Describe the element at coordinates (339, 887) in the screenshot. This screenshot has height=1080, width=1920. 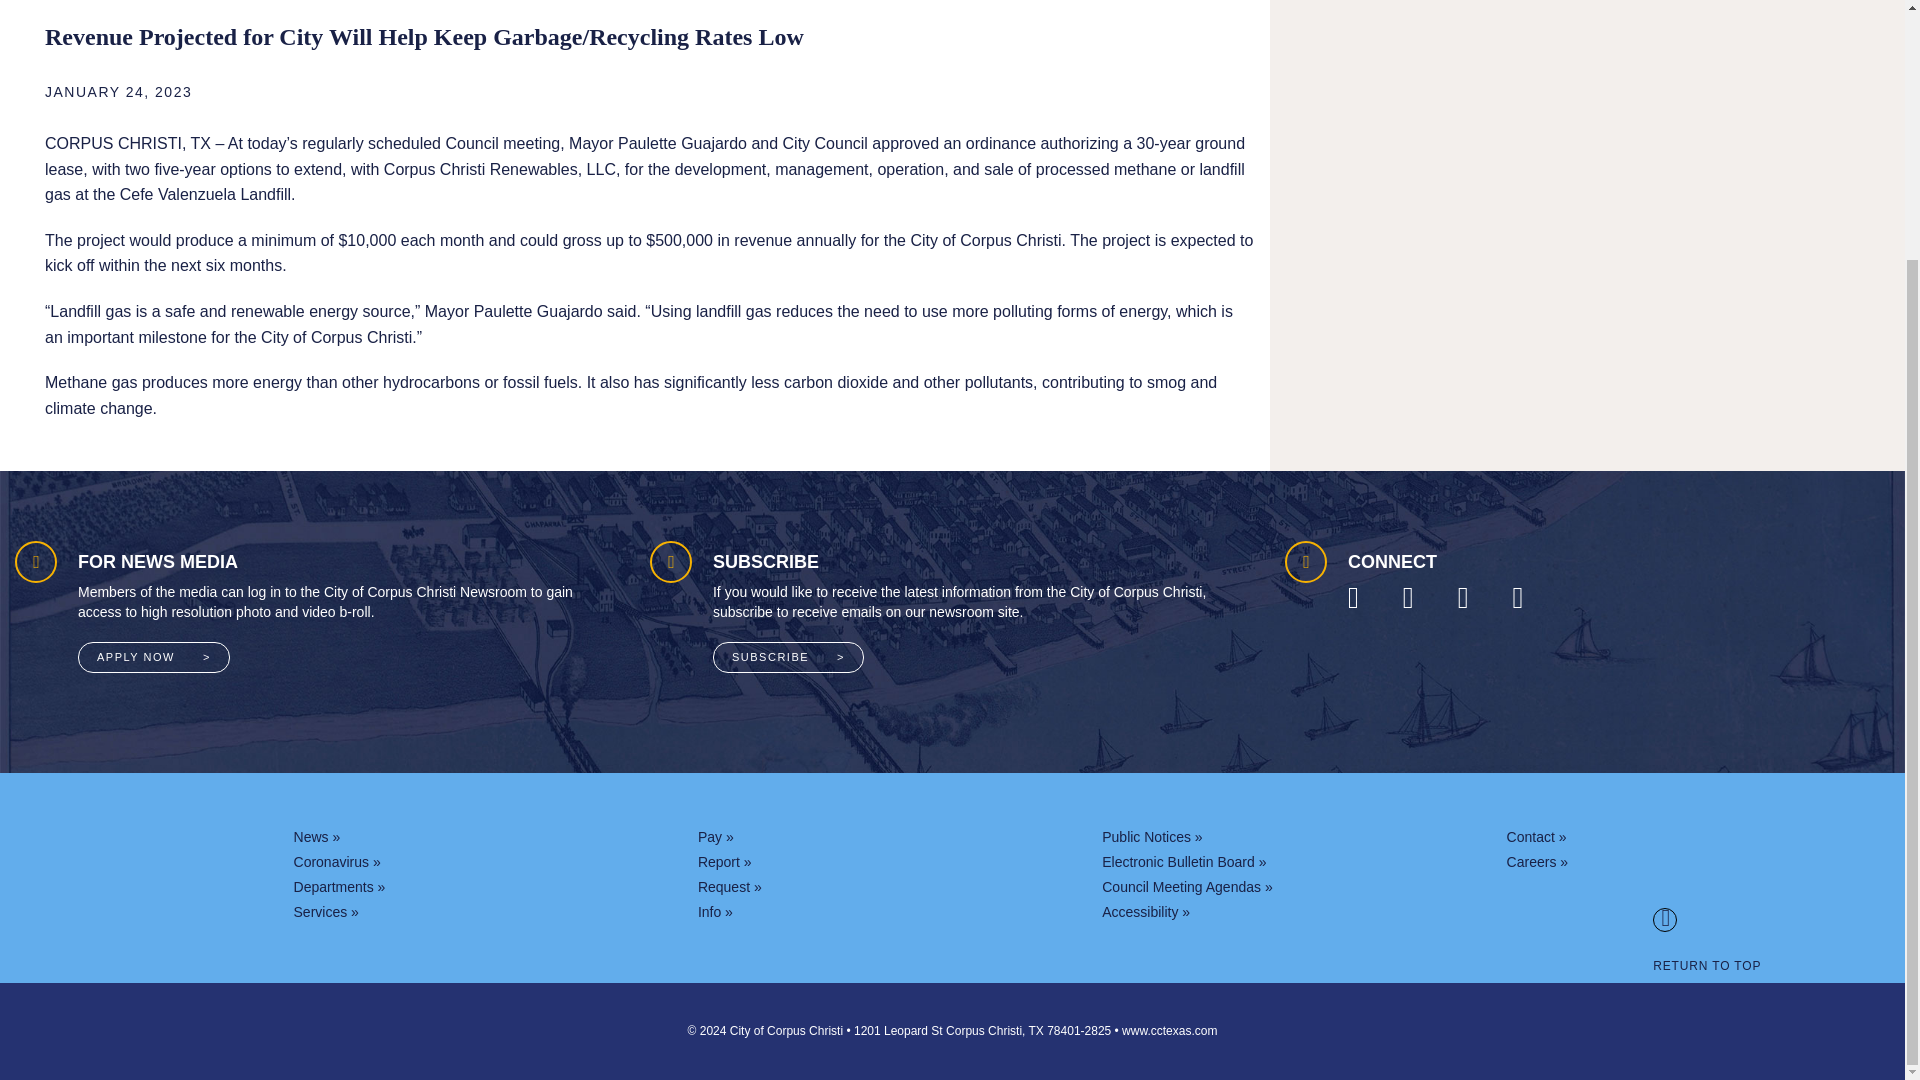
I see `Departments` at that location.